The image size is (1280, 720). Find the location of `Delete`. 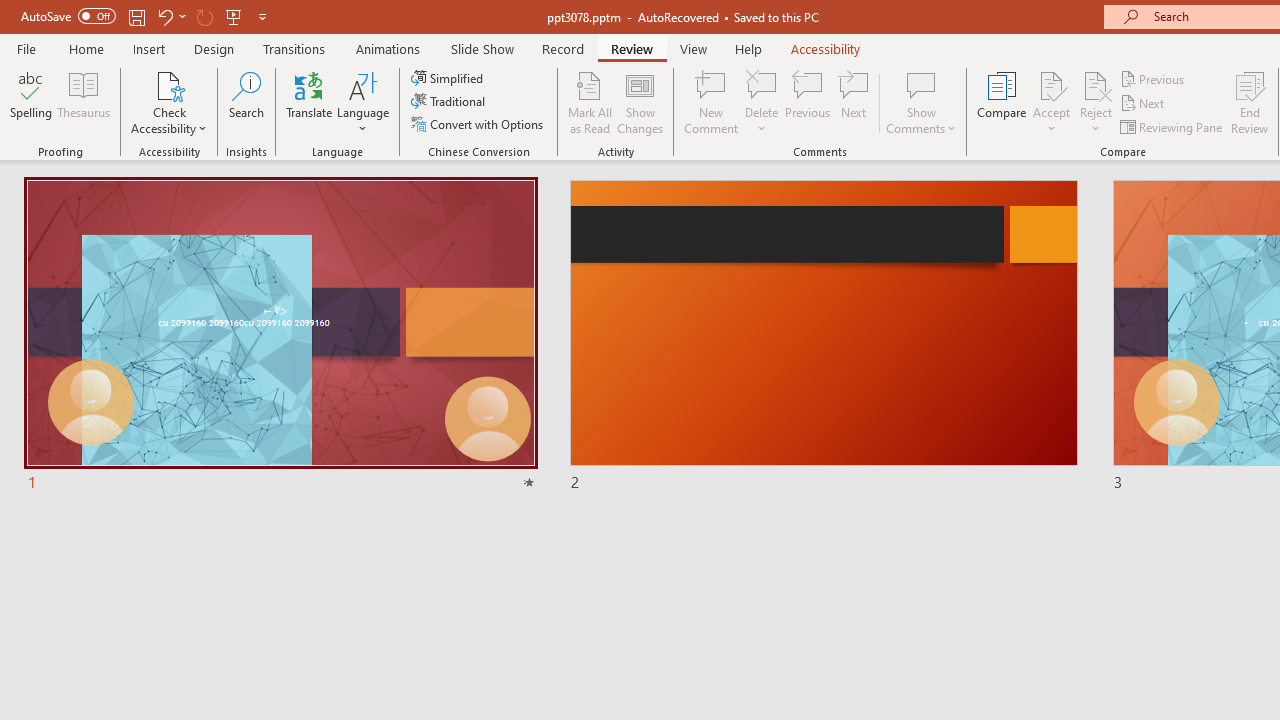

Delete is located at coordinates (762, 84).